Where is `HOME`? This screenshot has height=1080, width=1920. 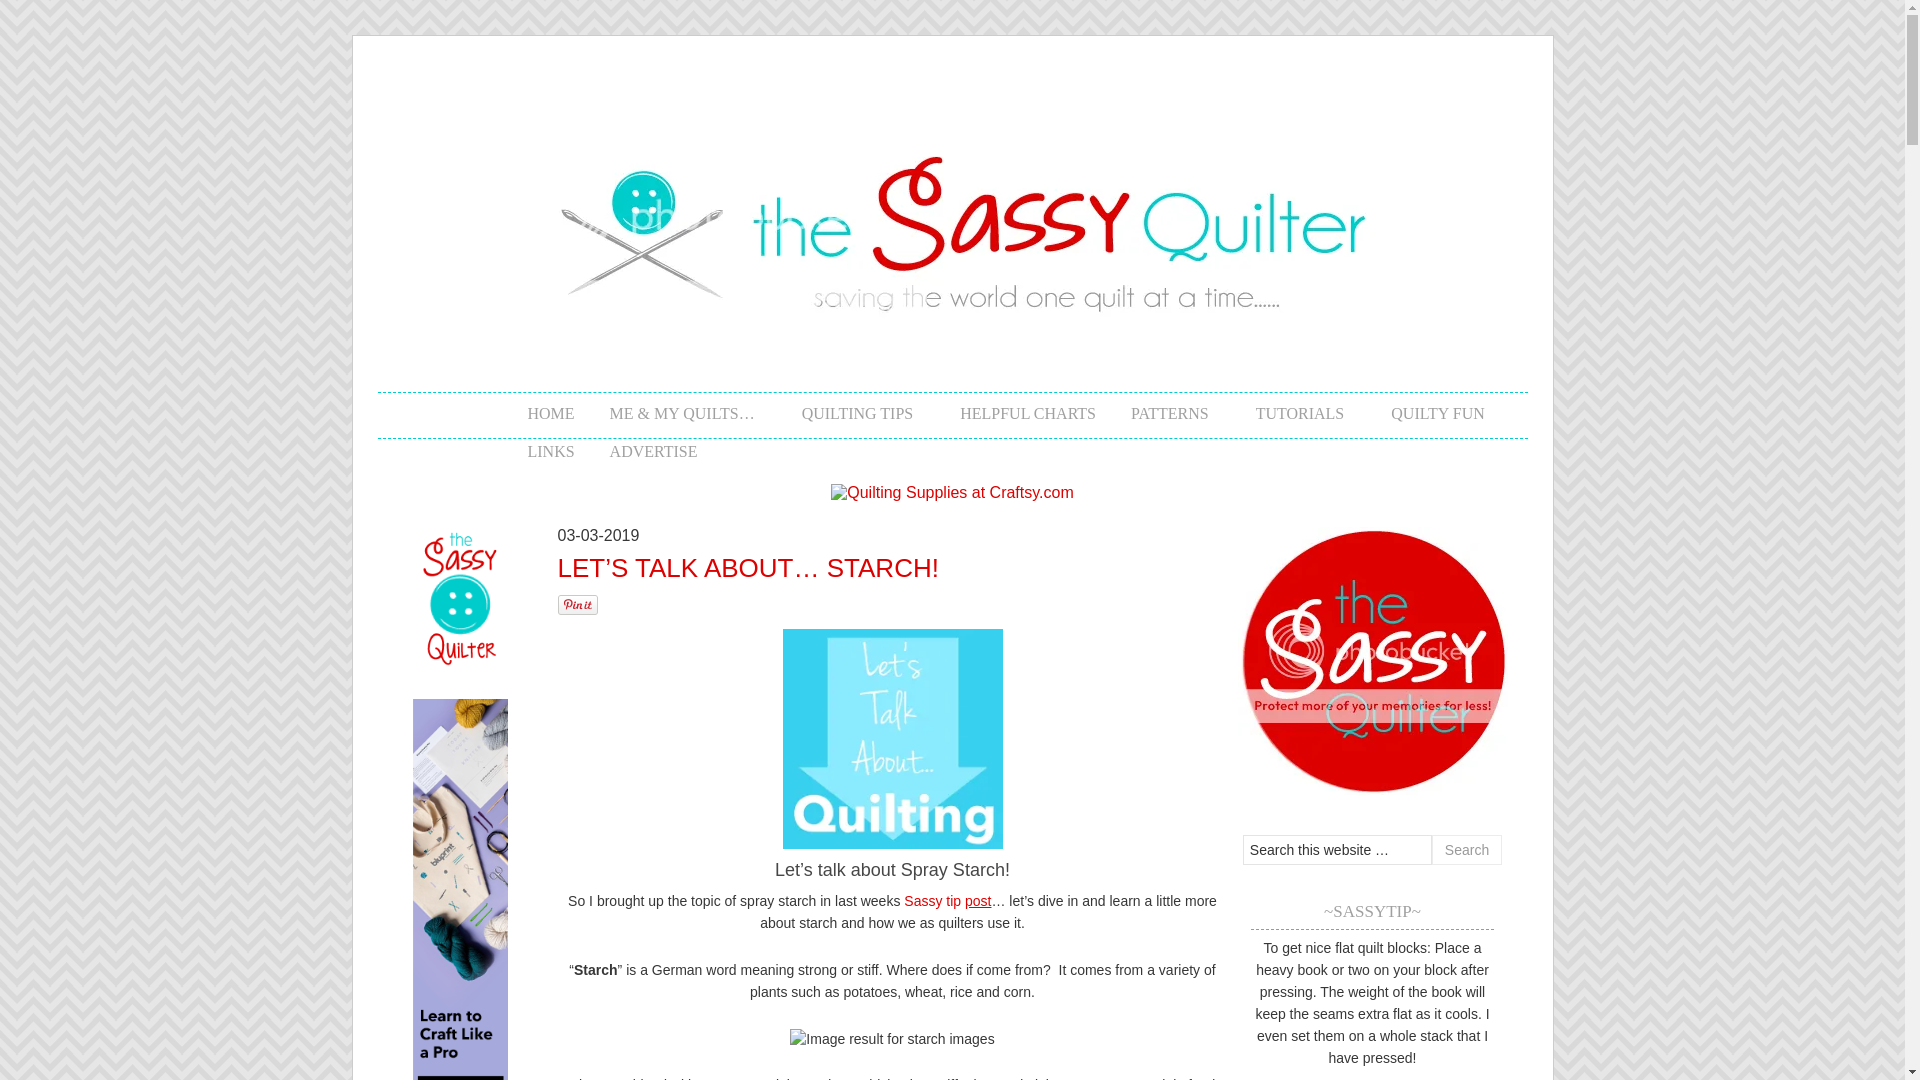 HOME is located at coordinates (532, 412).